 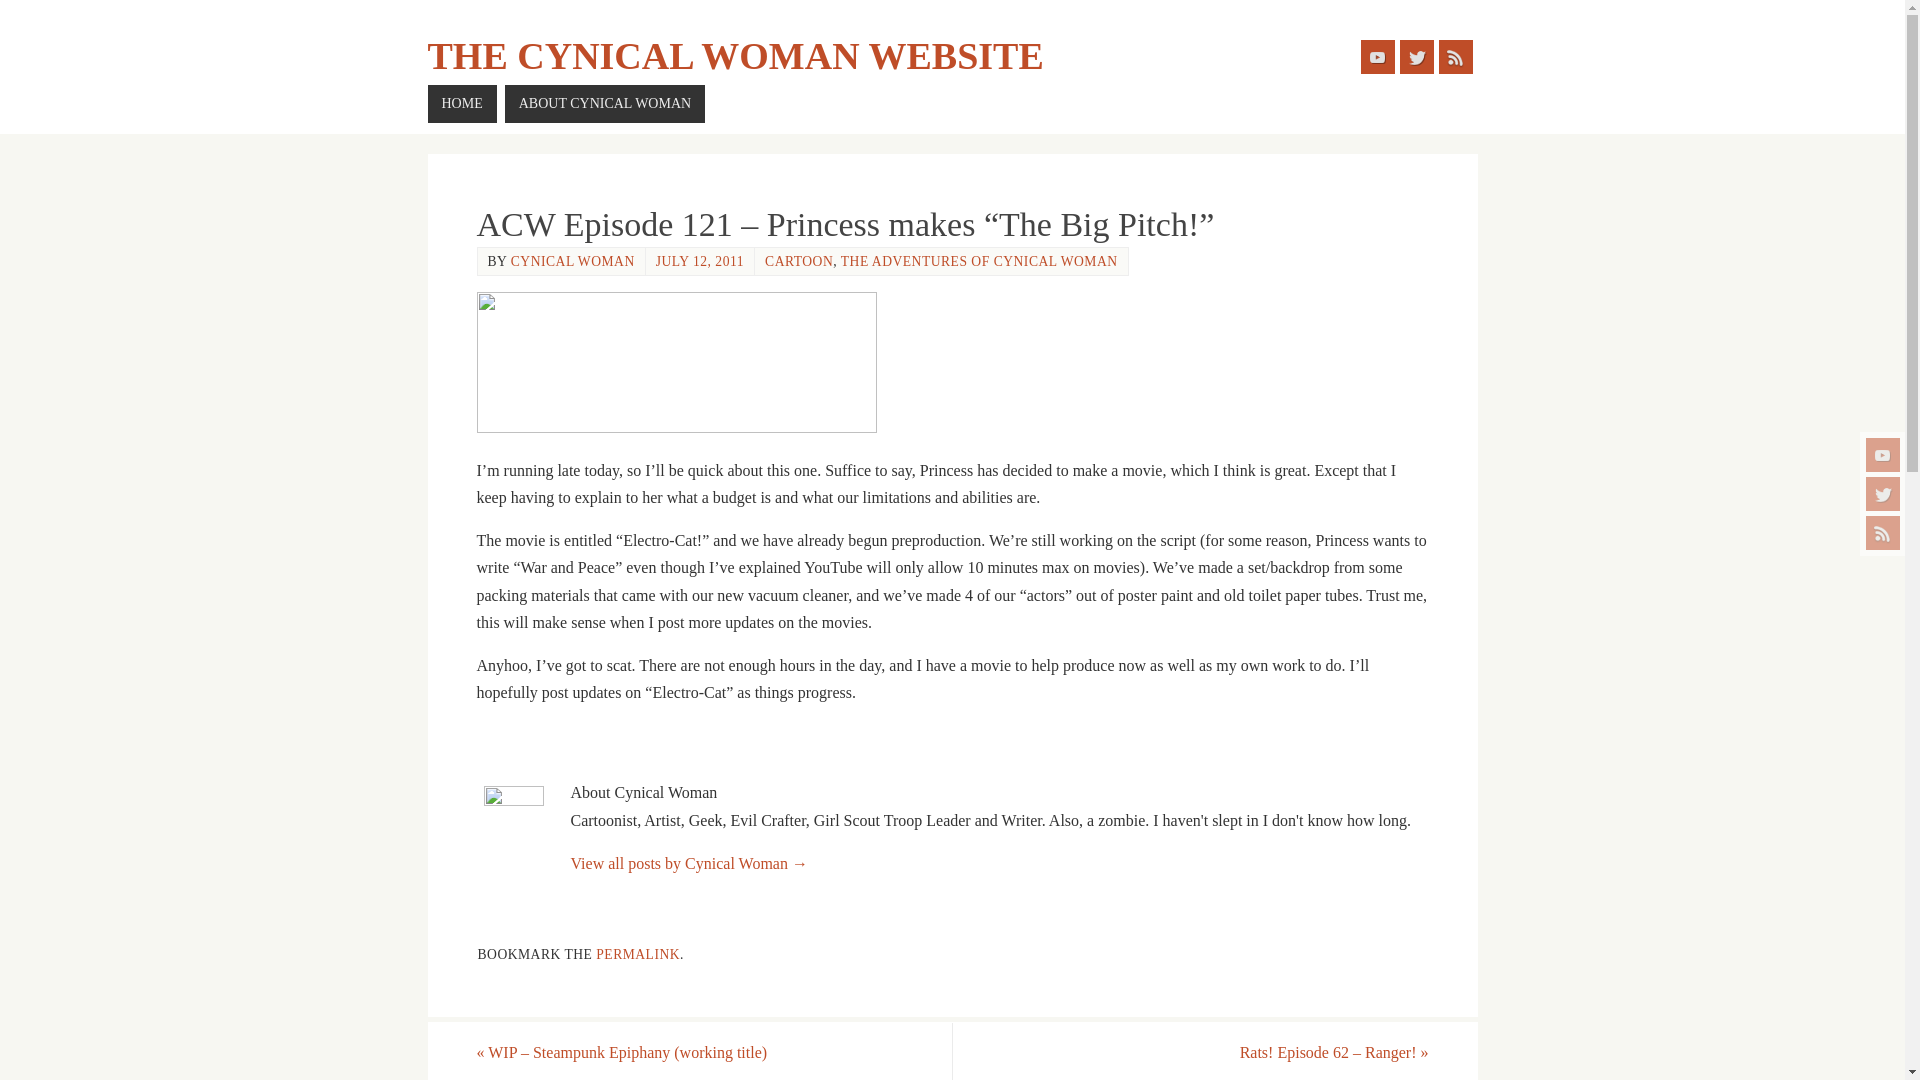 What do you see at coordinates (798, 260) in the screenshot?
I see `CARTOON` at bounding box center [798, 260].